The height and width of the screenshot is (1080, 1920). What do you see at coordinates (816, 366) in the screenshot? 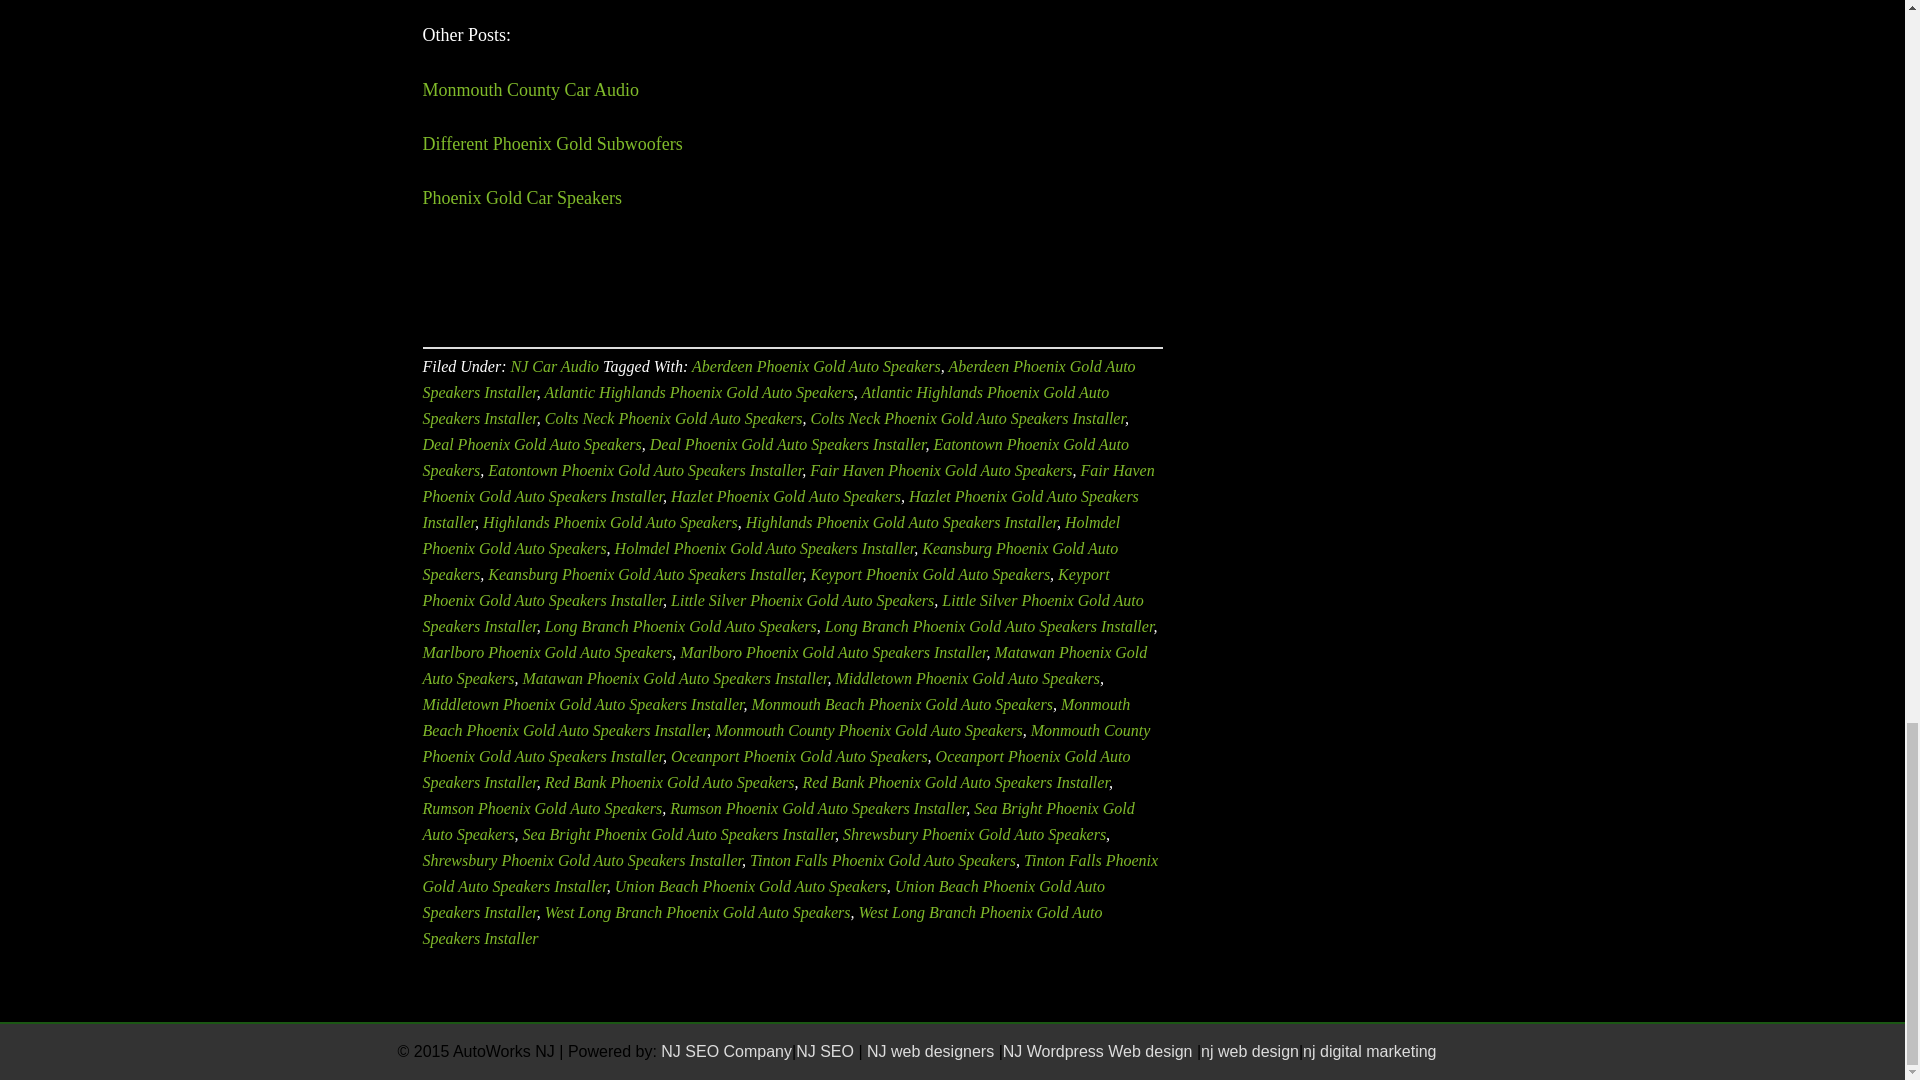
I see `Aberdeen Phoenix Gold Auto Speakers` at bounding box center [816, 366].